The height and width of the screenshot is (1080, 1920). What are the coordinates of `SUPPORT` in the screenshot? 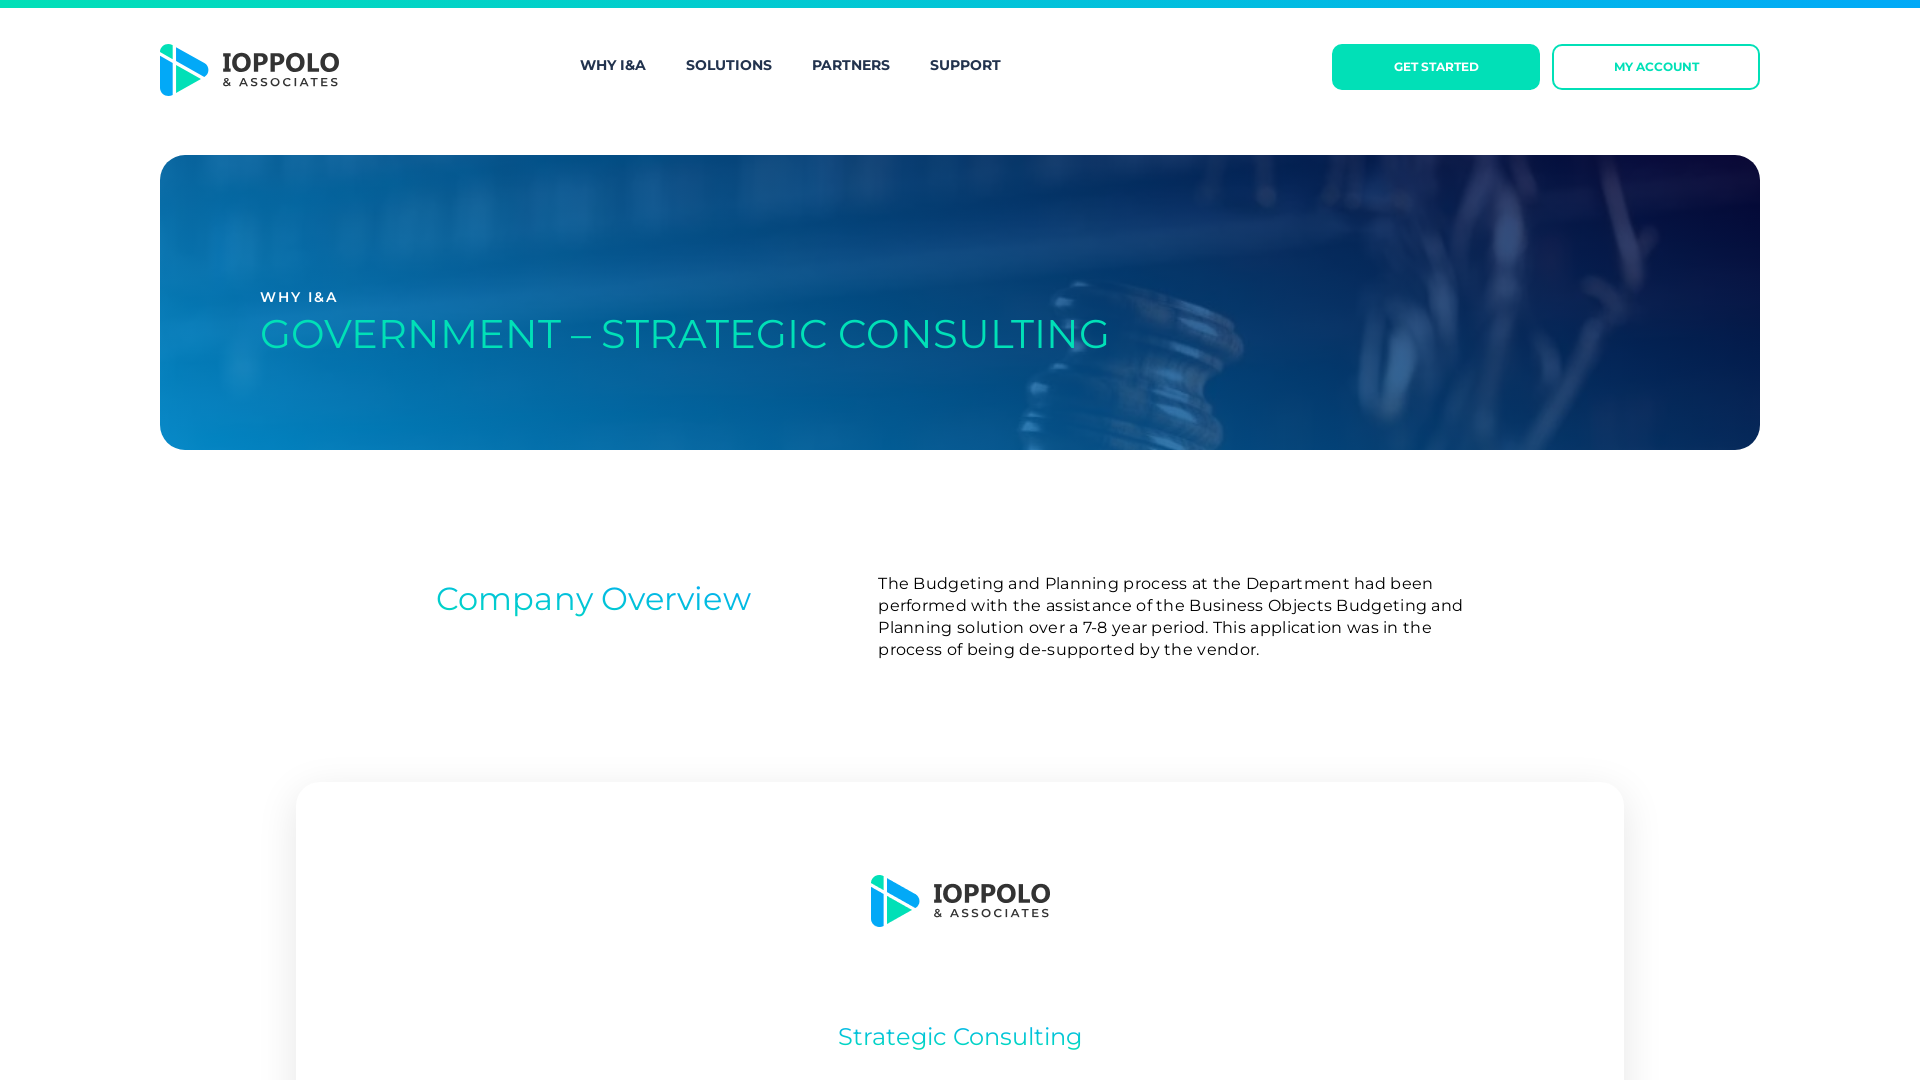 It's located at (966, 64).